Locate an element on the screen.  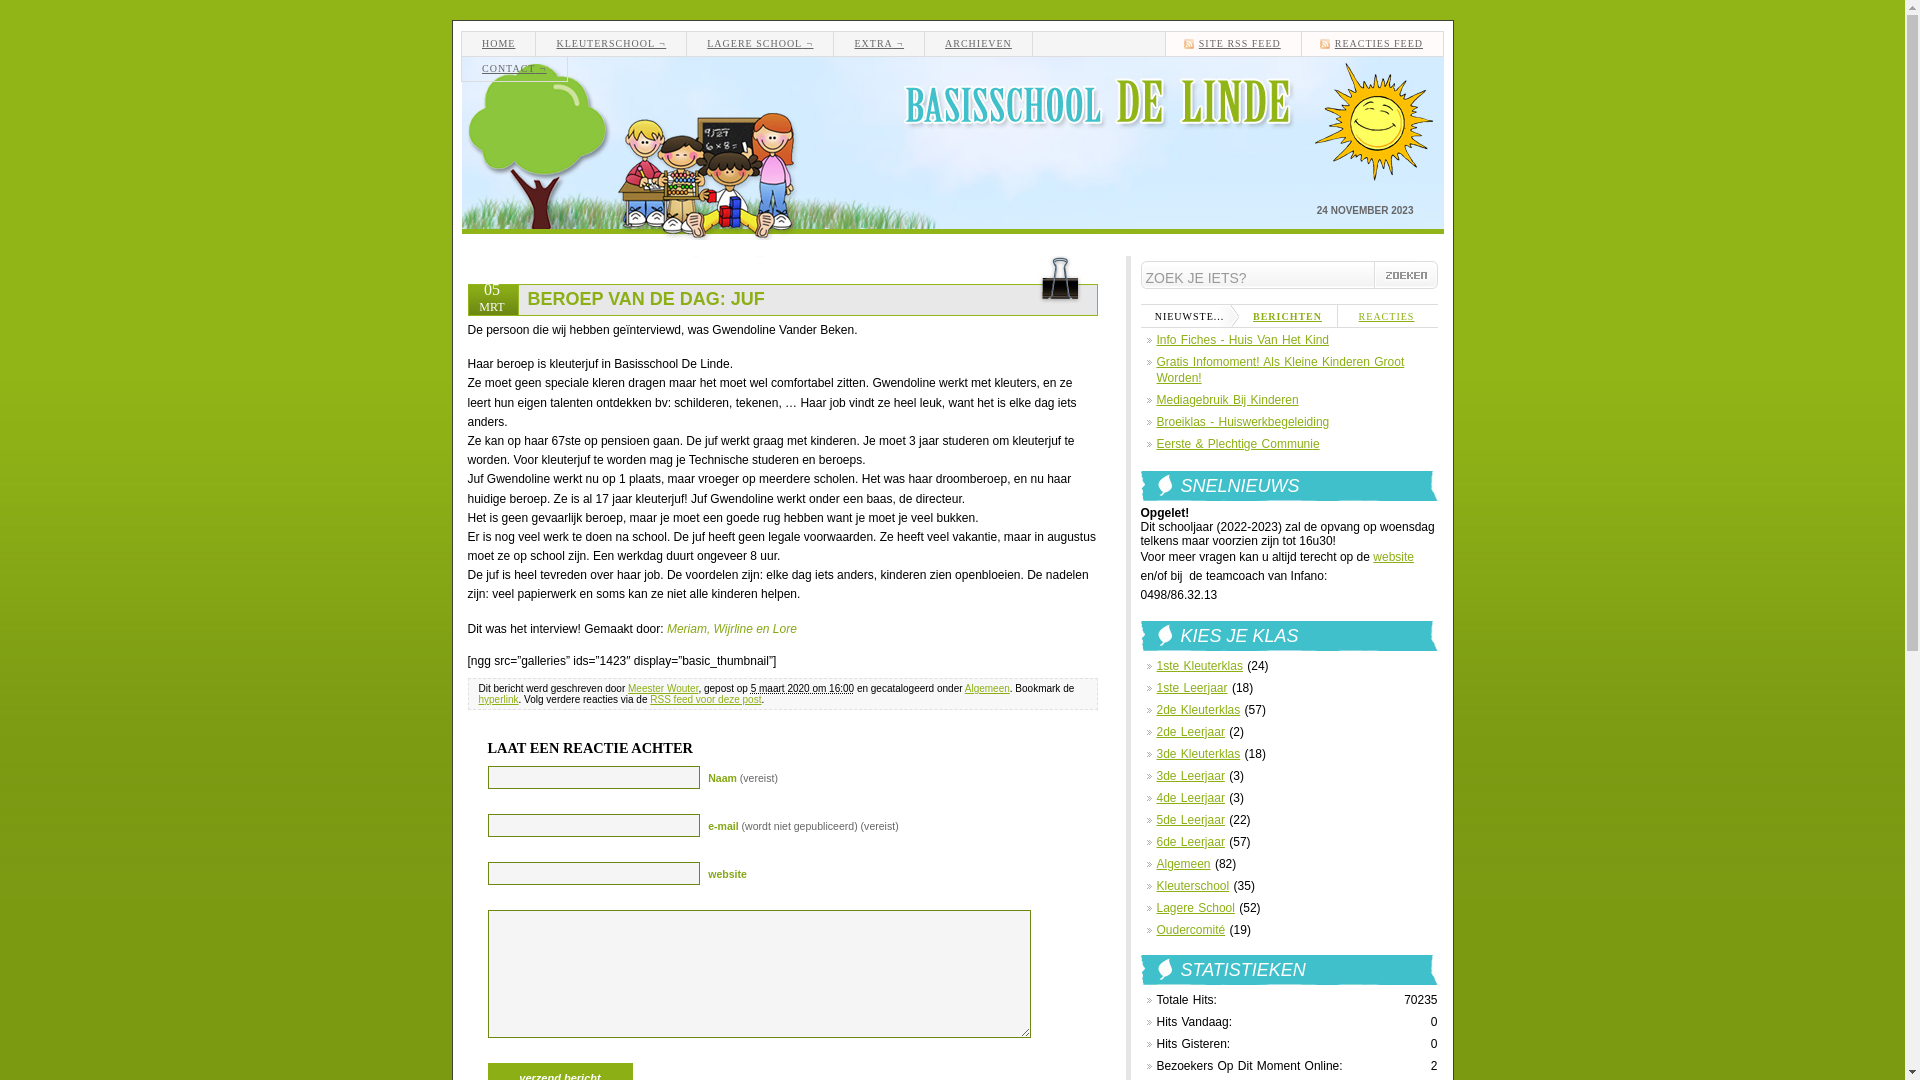
ARCHIEVEN is located at coordinates (978, 44).